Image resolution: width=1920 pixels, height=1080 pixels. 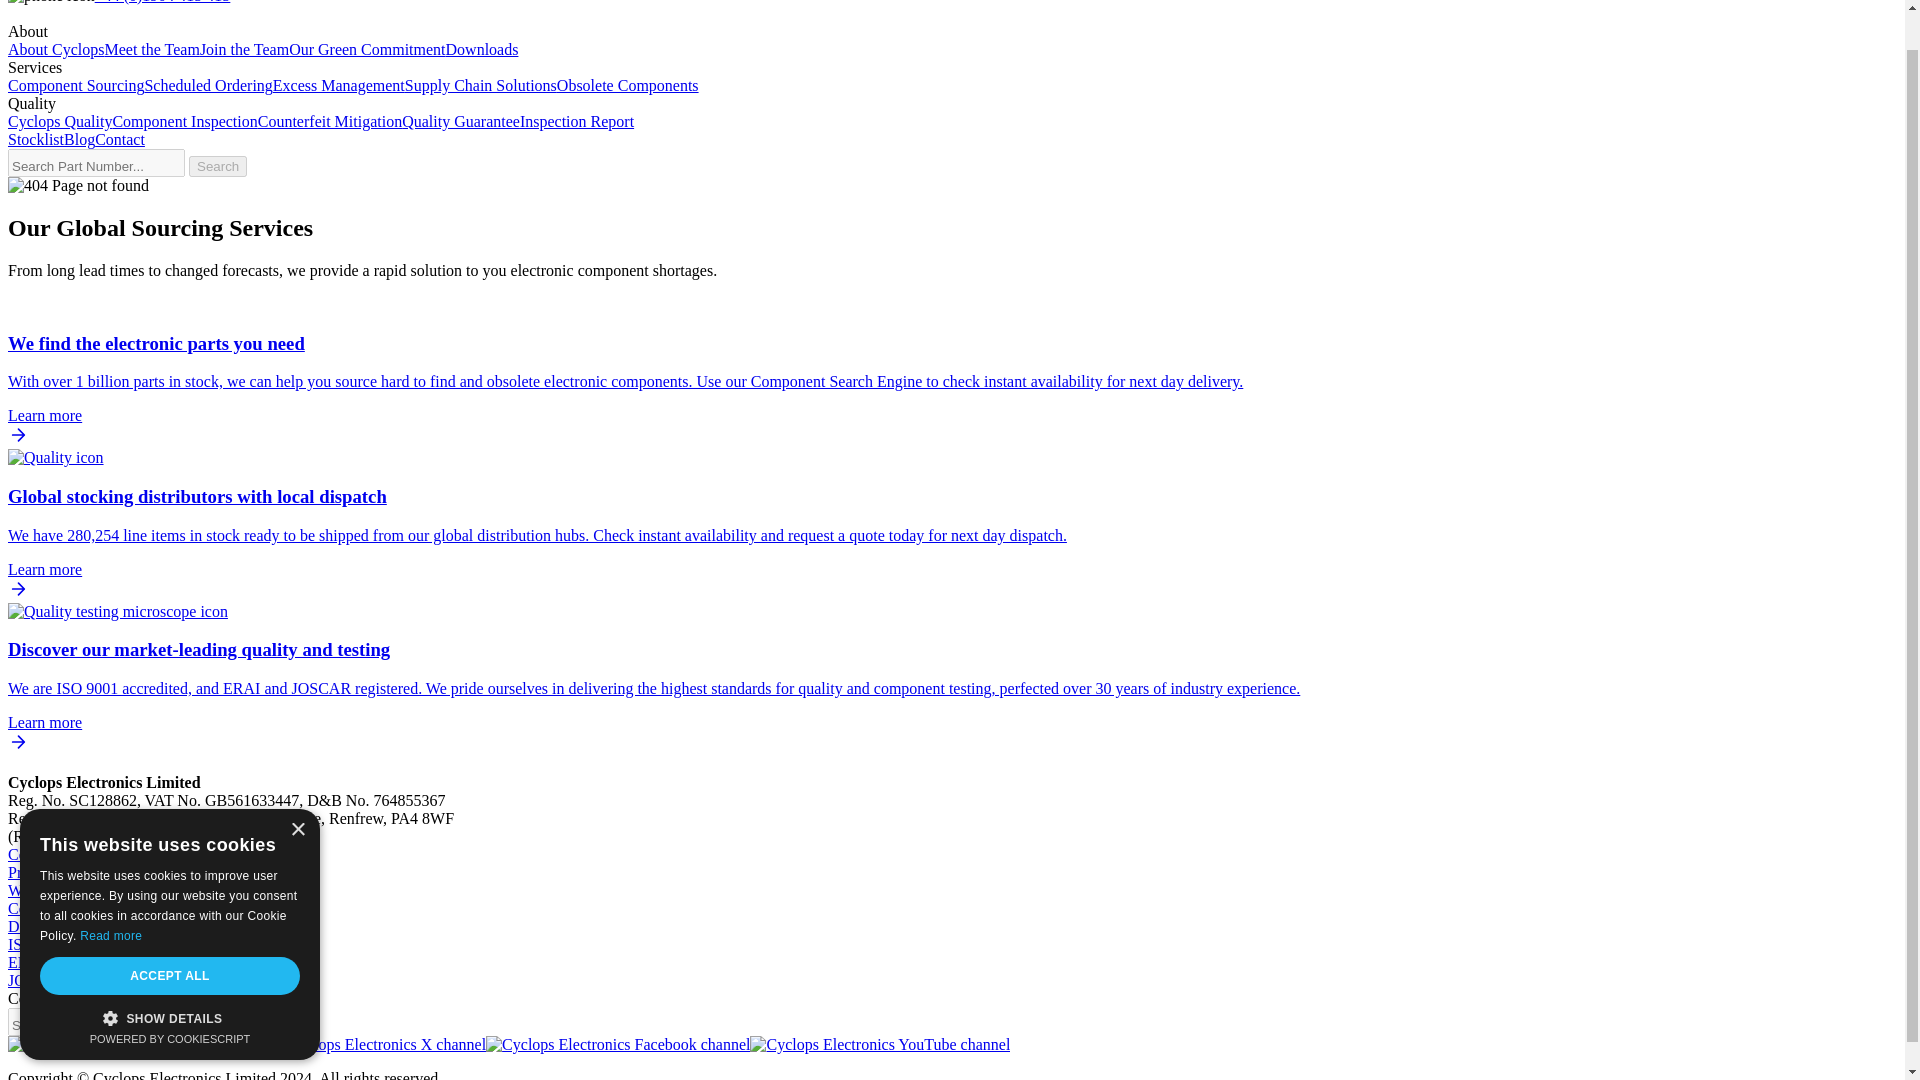 What do you see at coordinates (111, 896) in the screenshot?
I see `Read more` at bounding box center [111, 896].